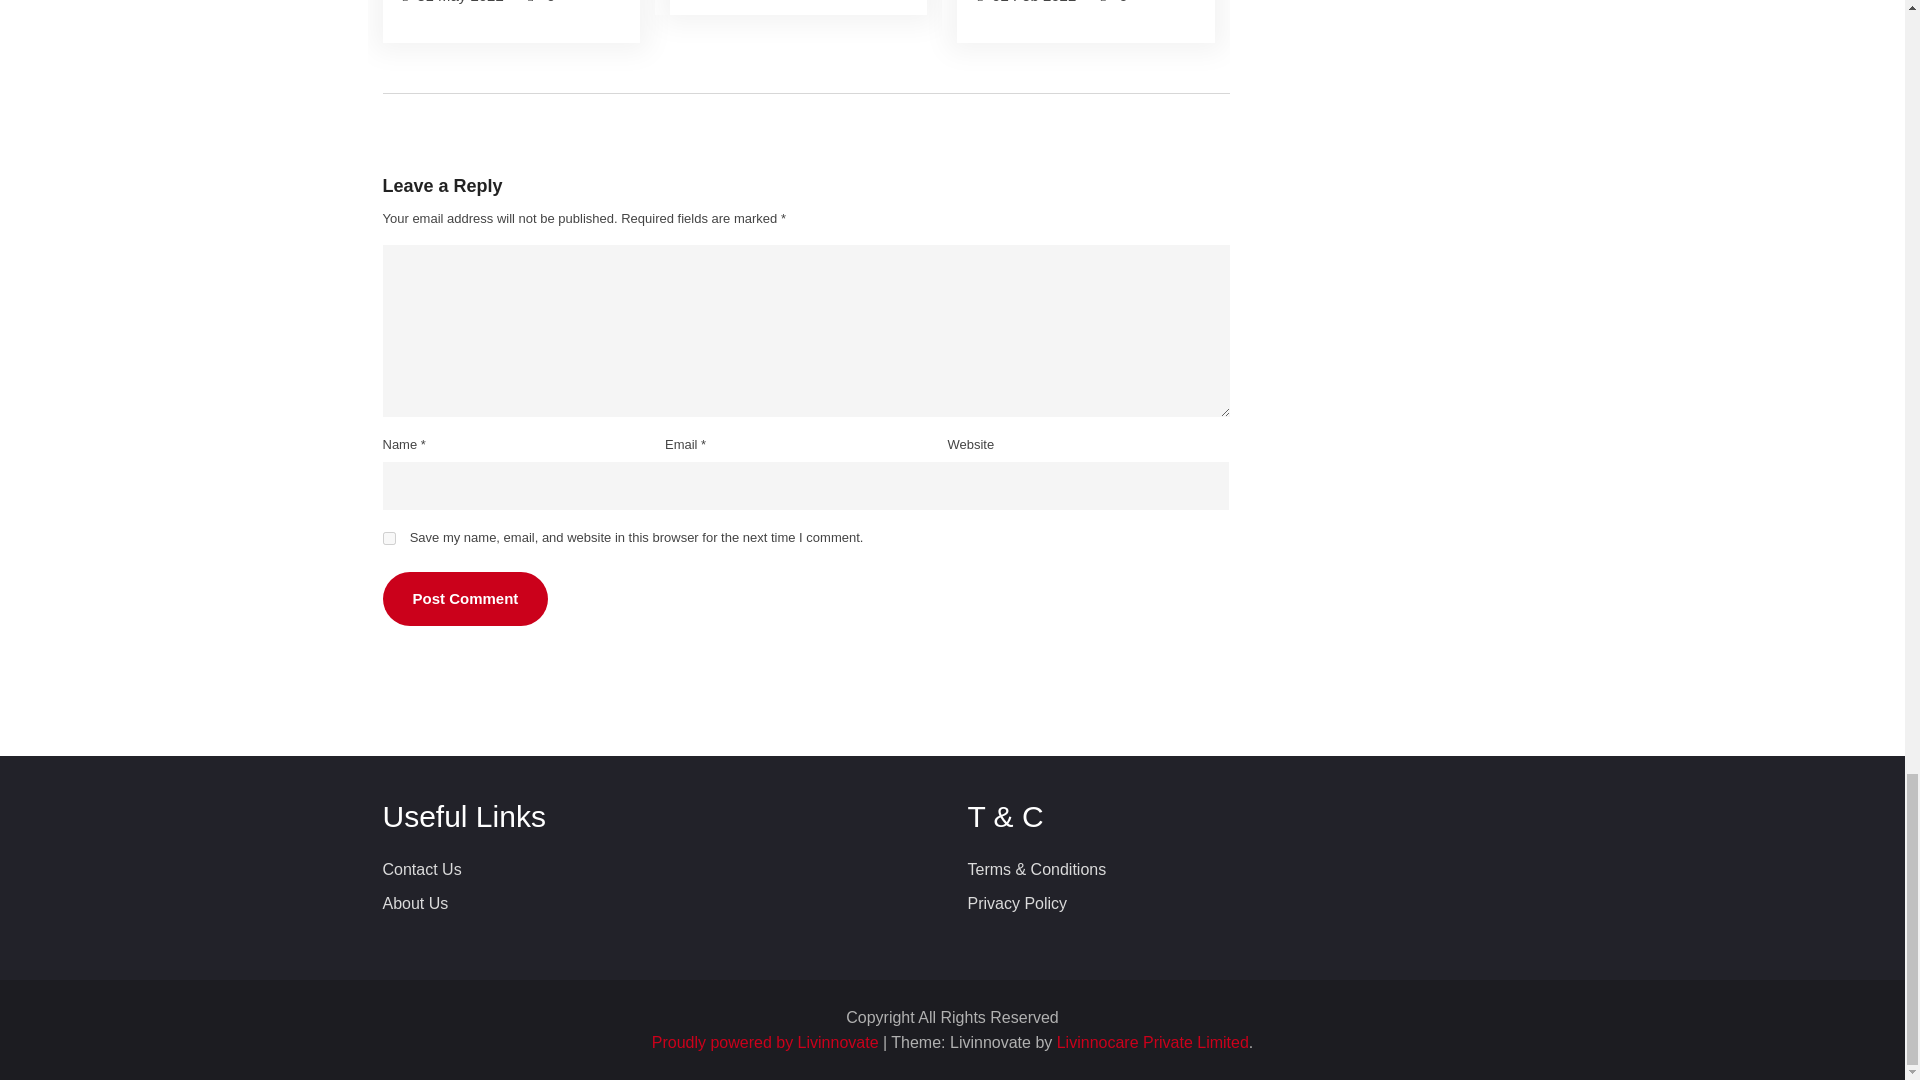 This screenshot has height=1080, width=1920. What do you see at coordinates (388, 538) in the screenshot?
I see `yes` at bounding box center [388, 538].